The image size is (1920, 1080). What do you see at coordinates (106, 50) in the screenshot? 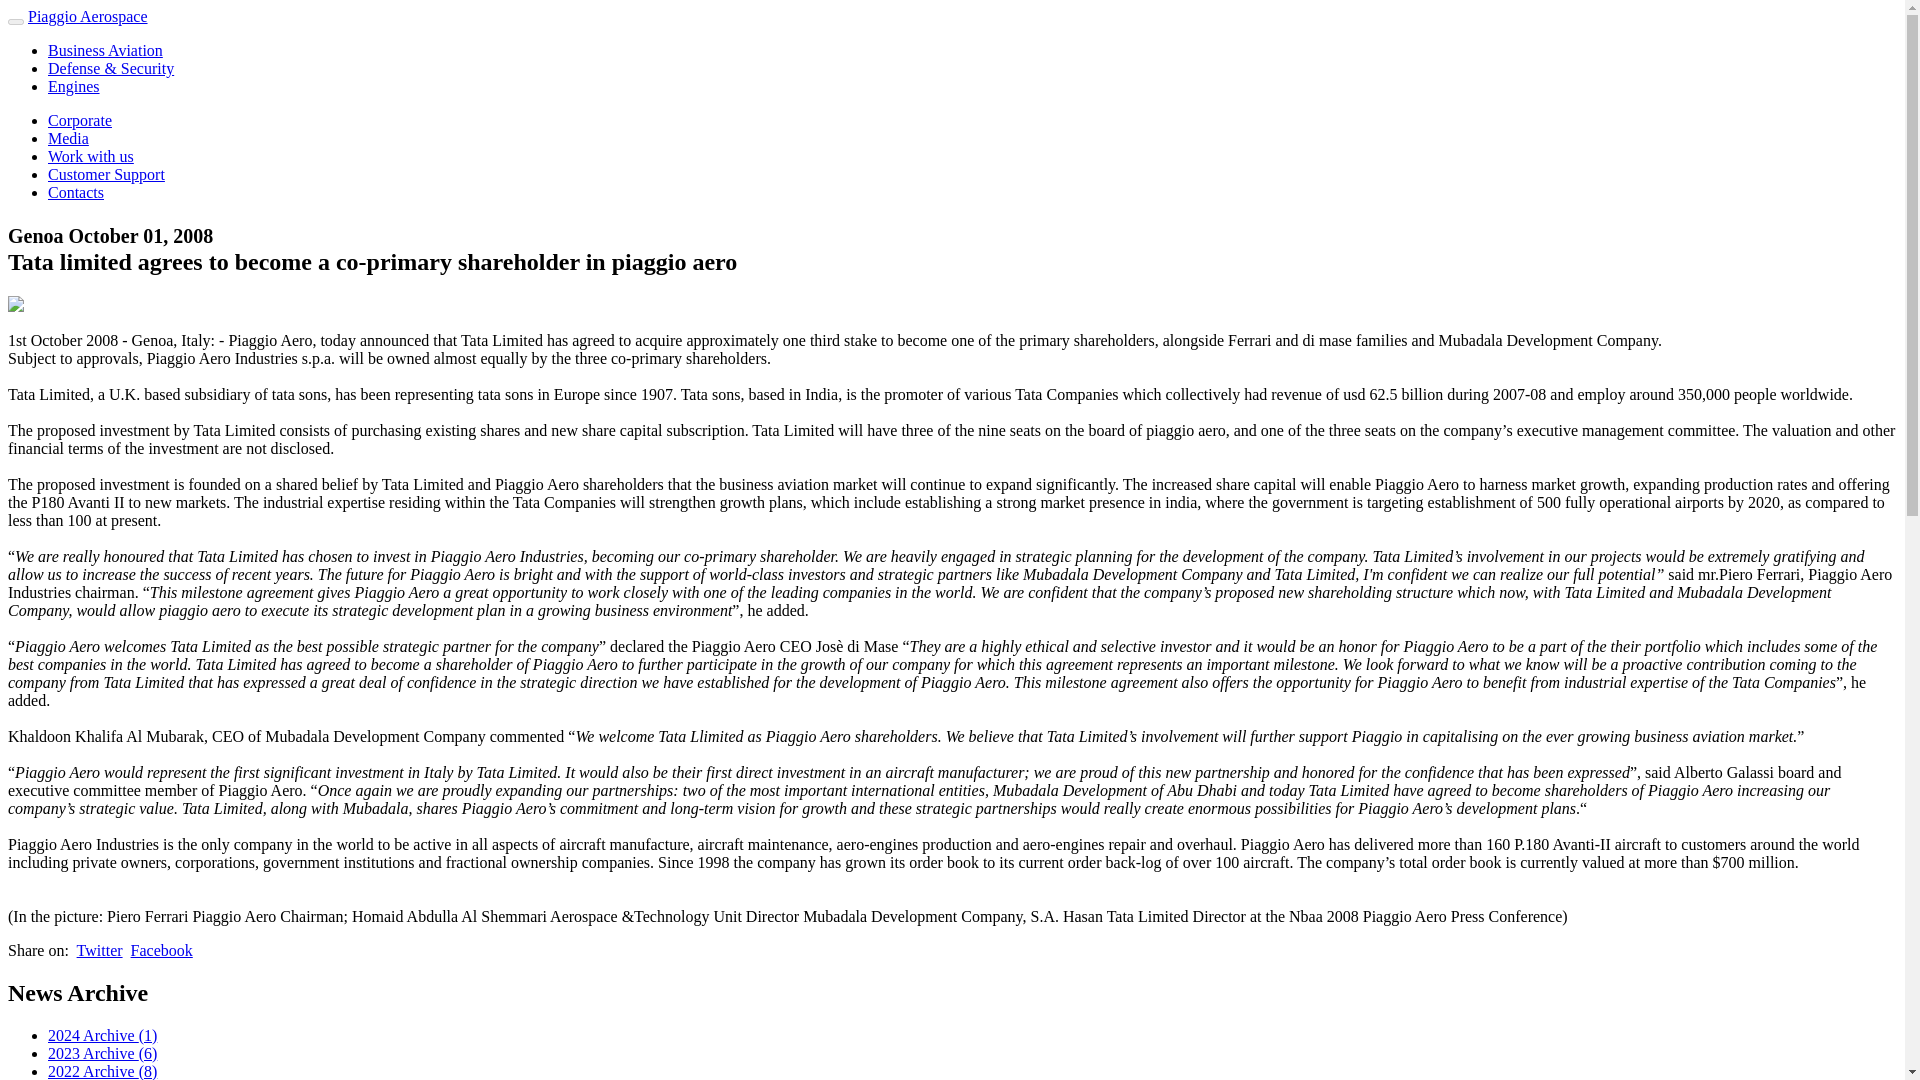
I see `Business Aviation` at bounding box center [106, 50].